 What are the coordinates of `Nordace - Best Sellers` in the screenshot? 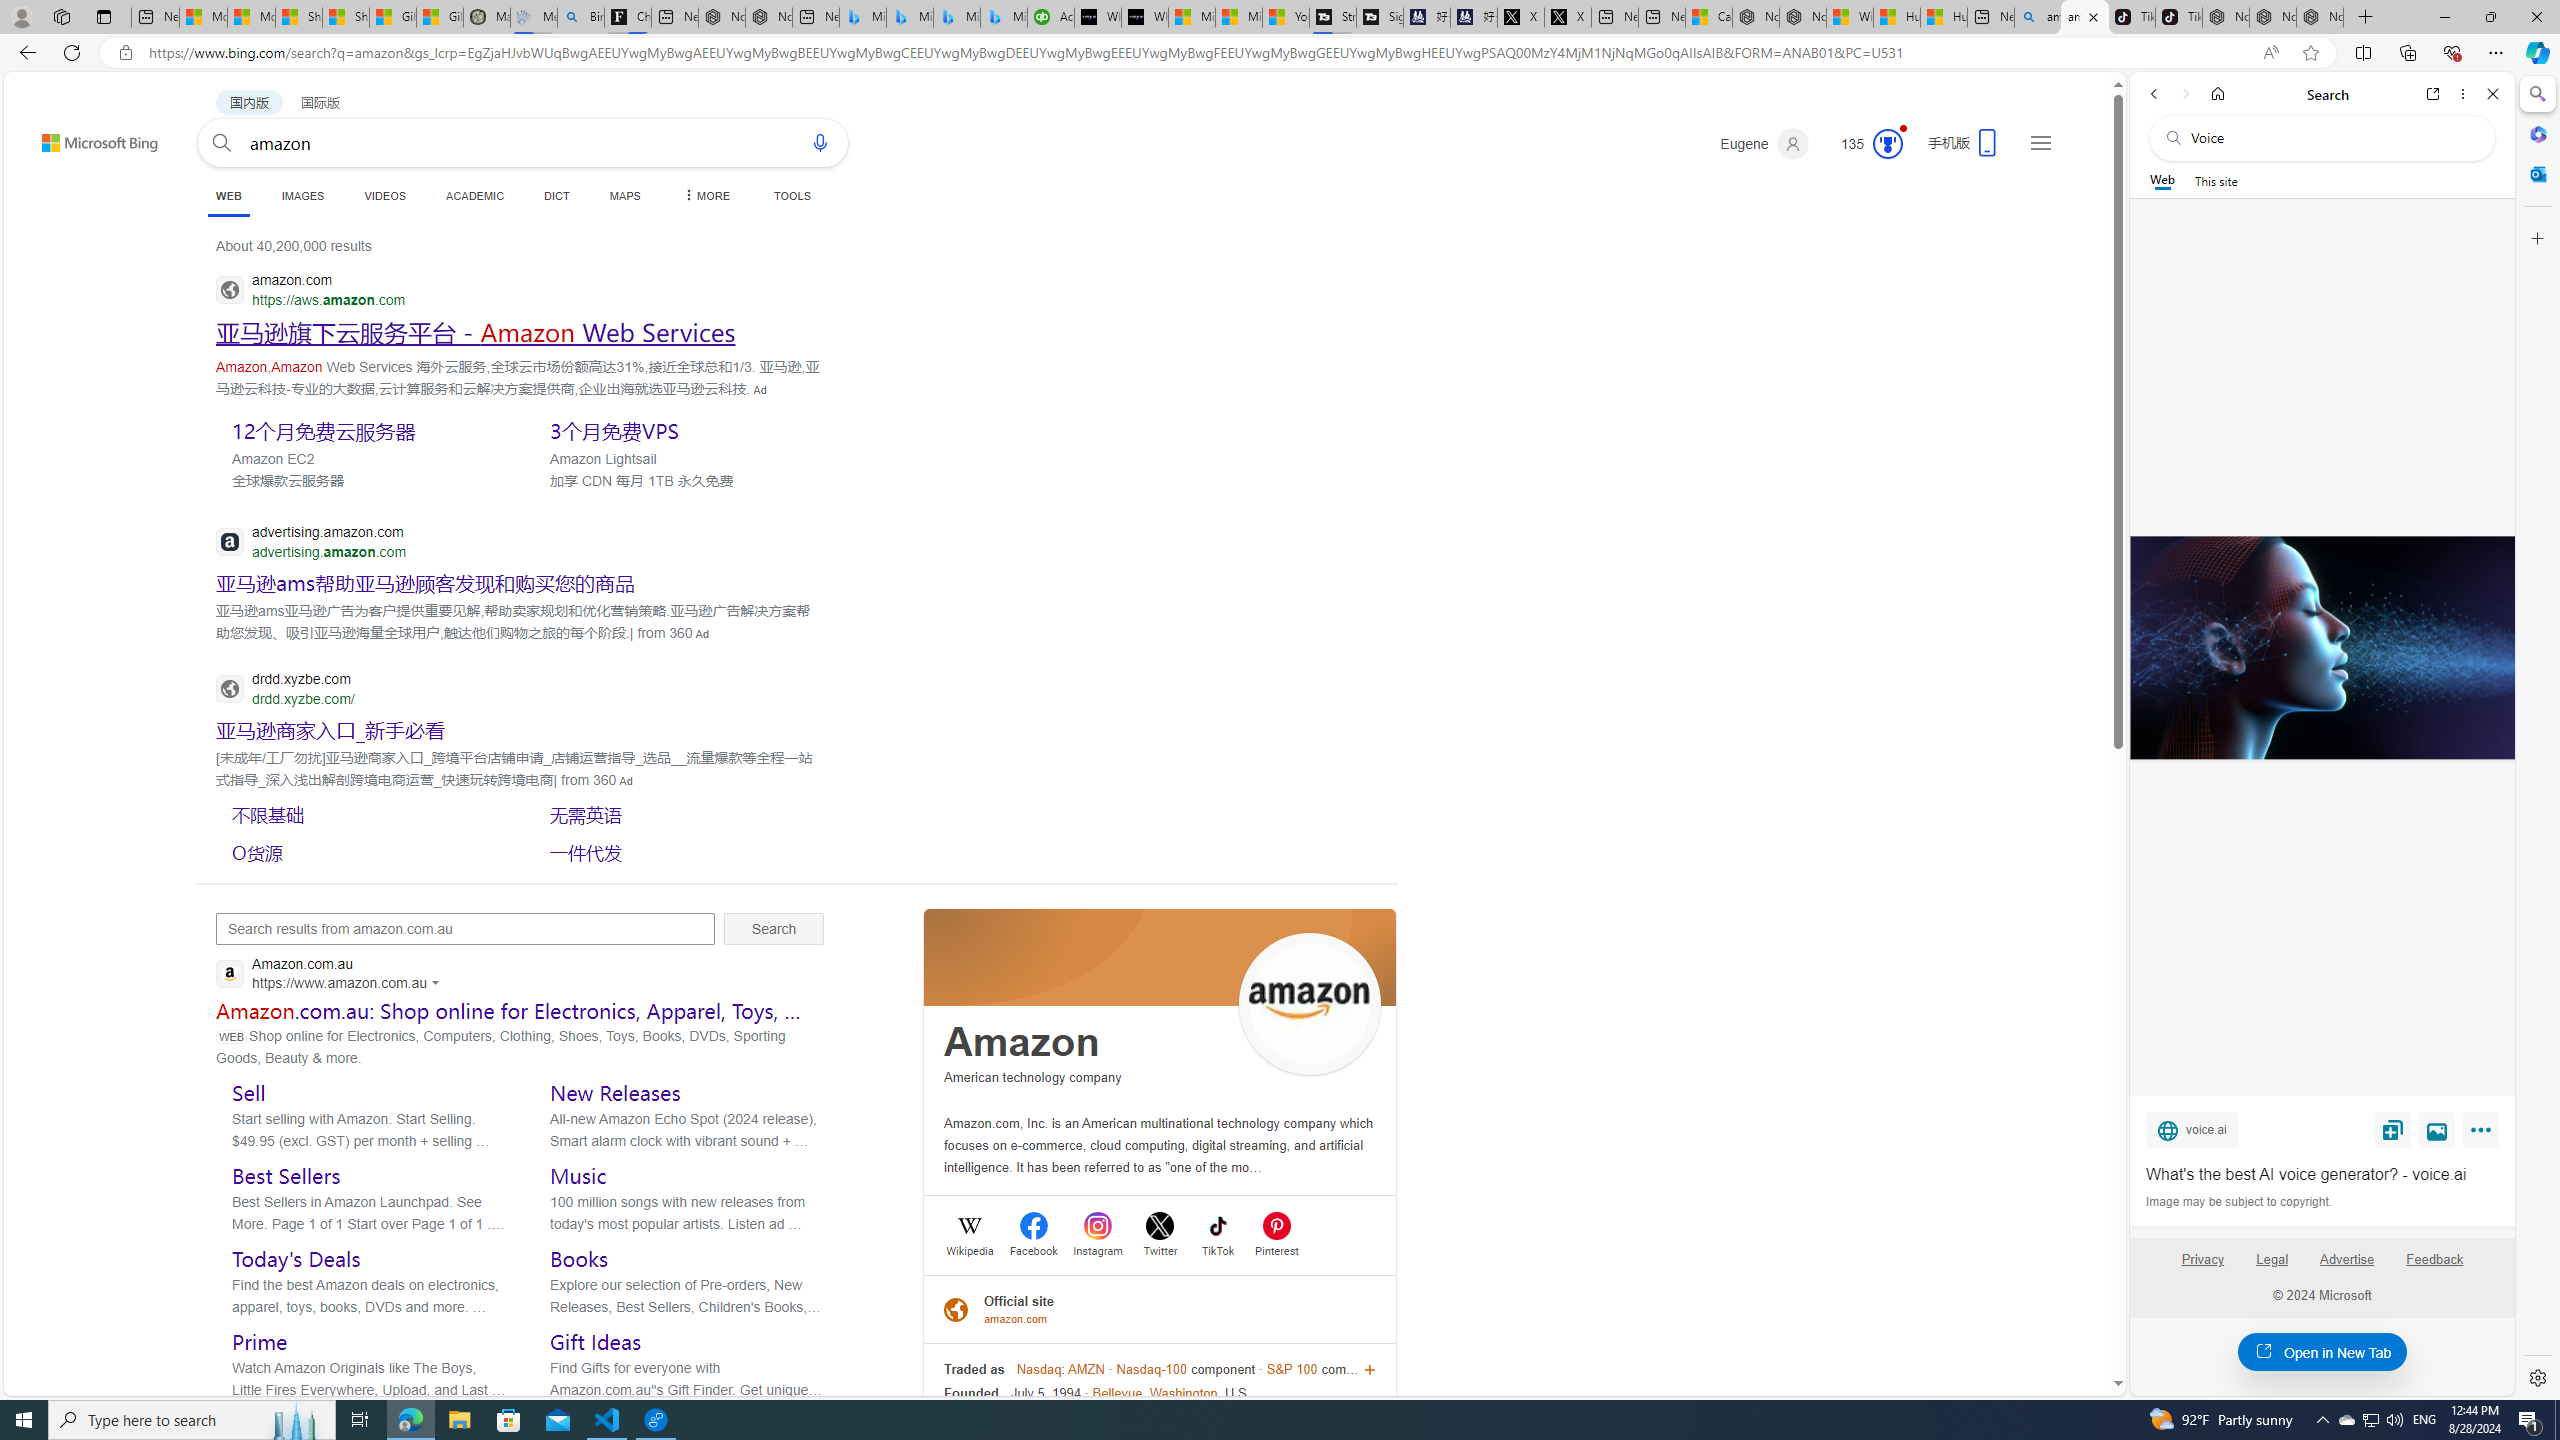 It's located at (2225, 17).